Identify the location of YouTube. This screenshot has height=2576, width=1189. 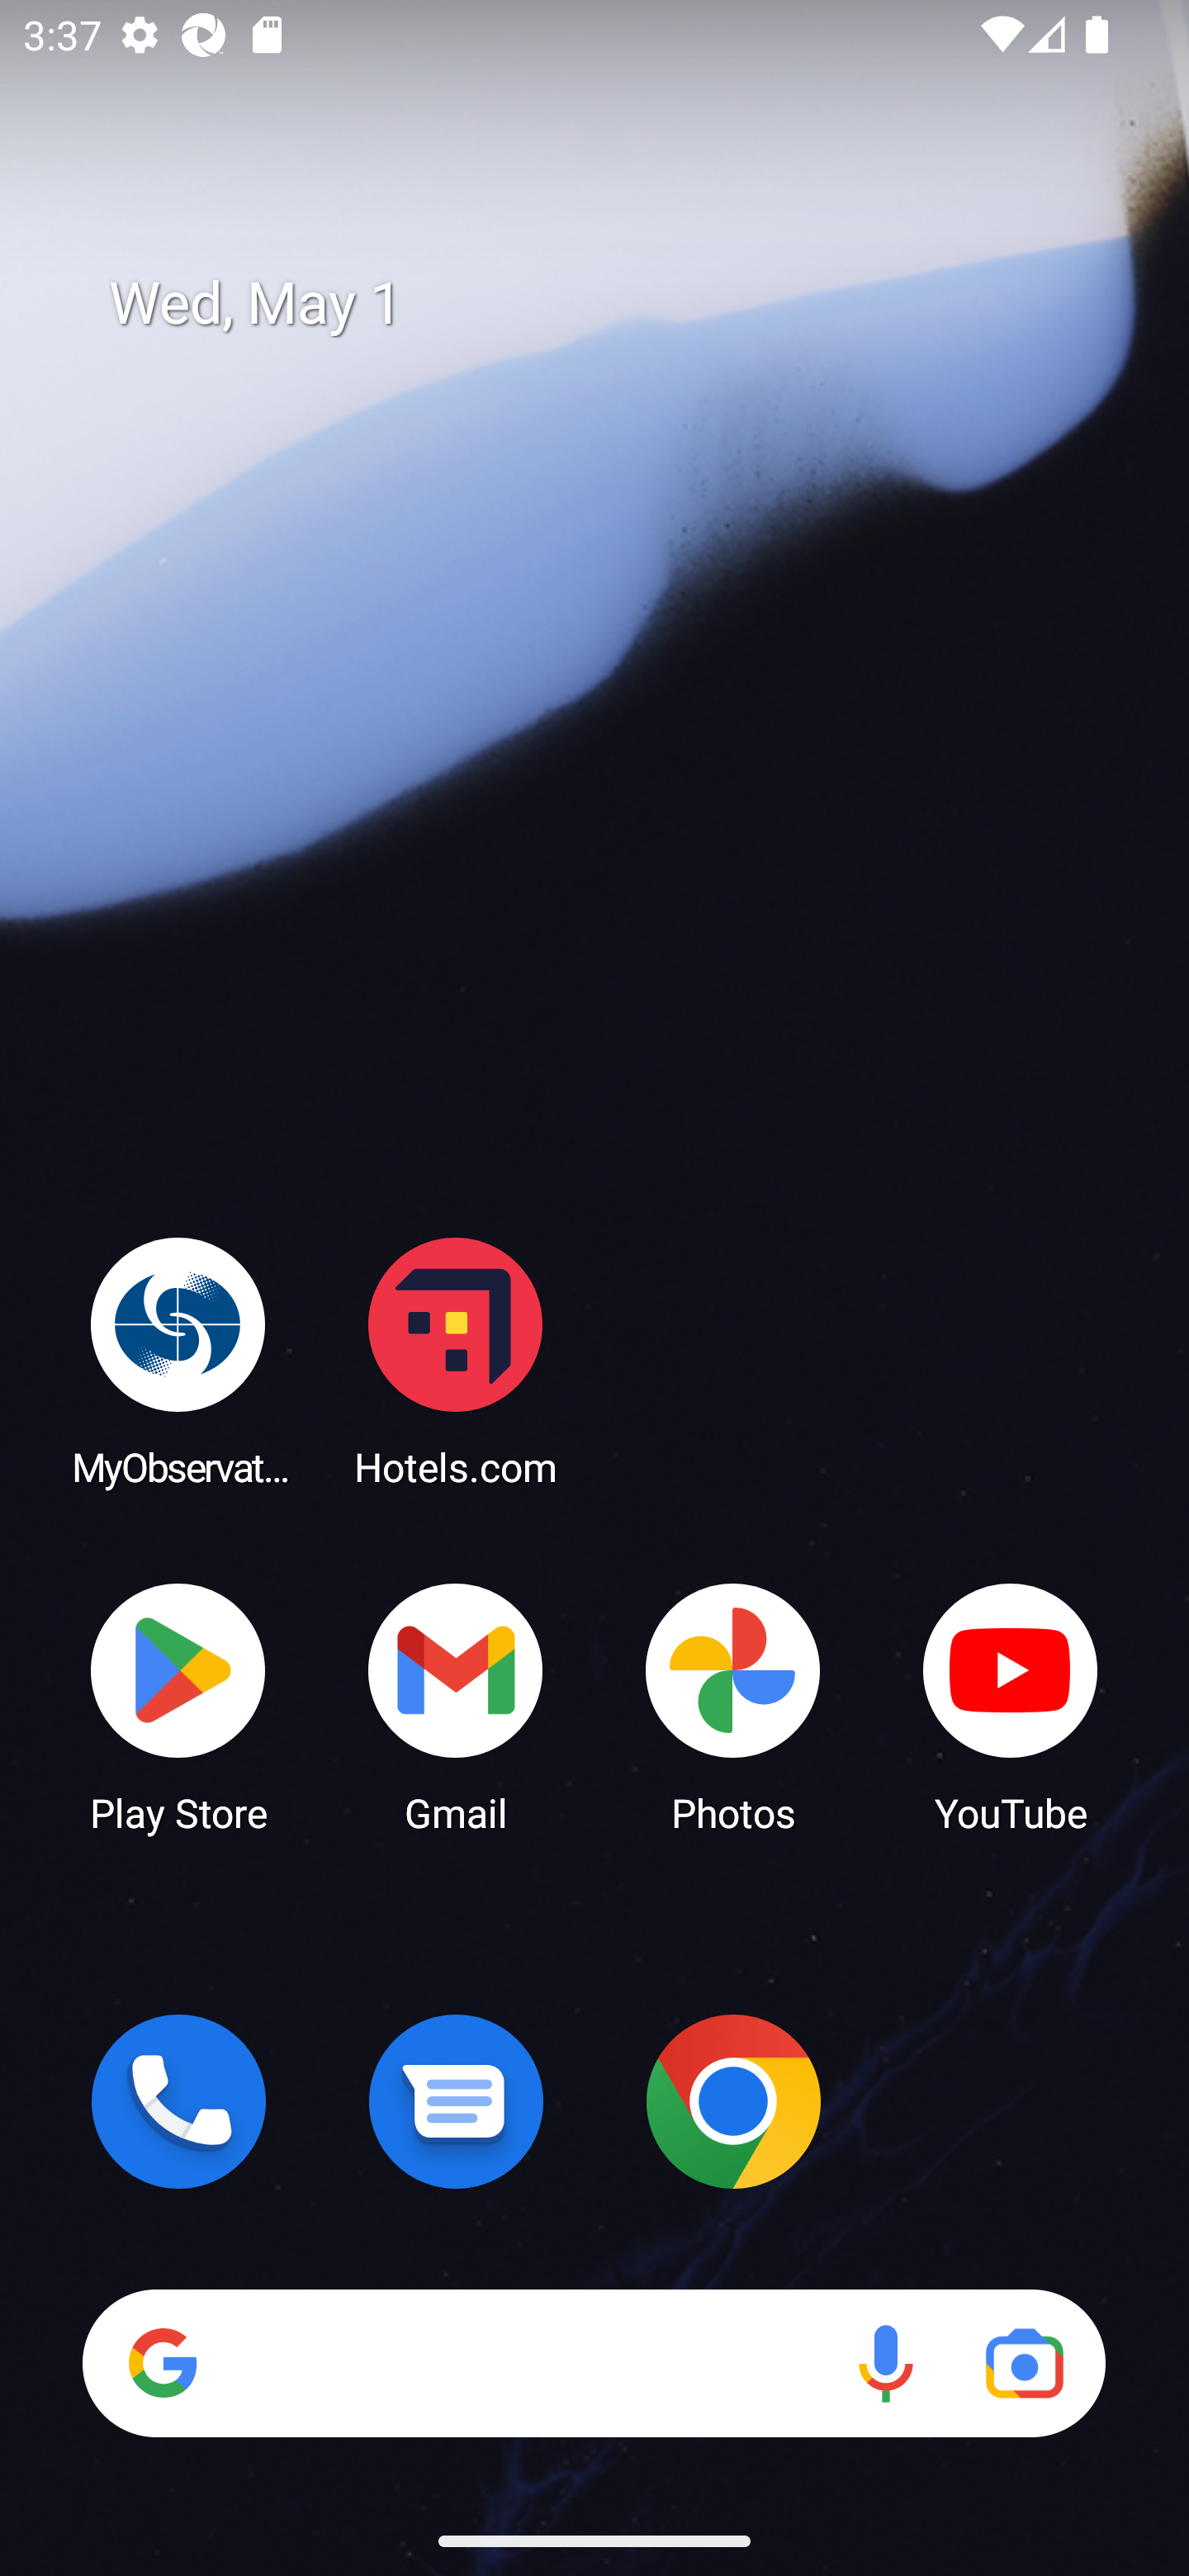
(1011, 1706).